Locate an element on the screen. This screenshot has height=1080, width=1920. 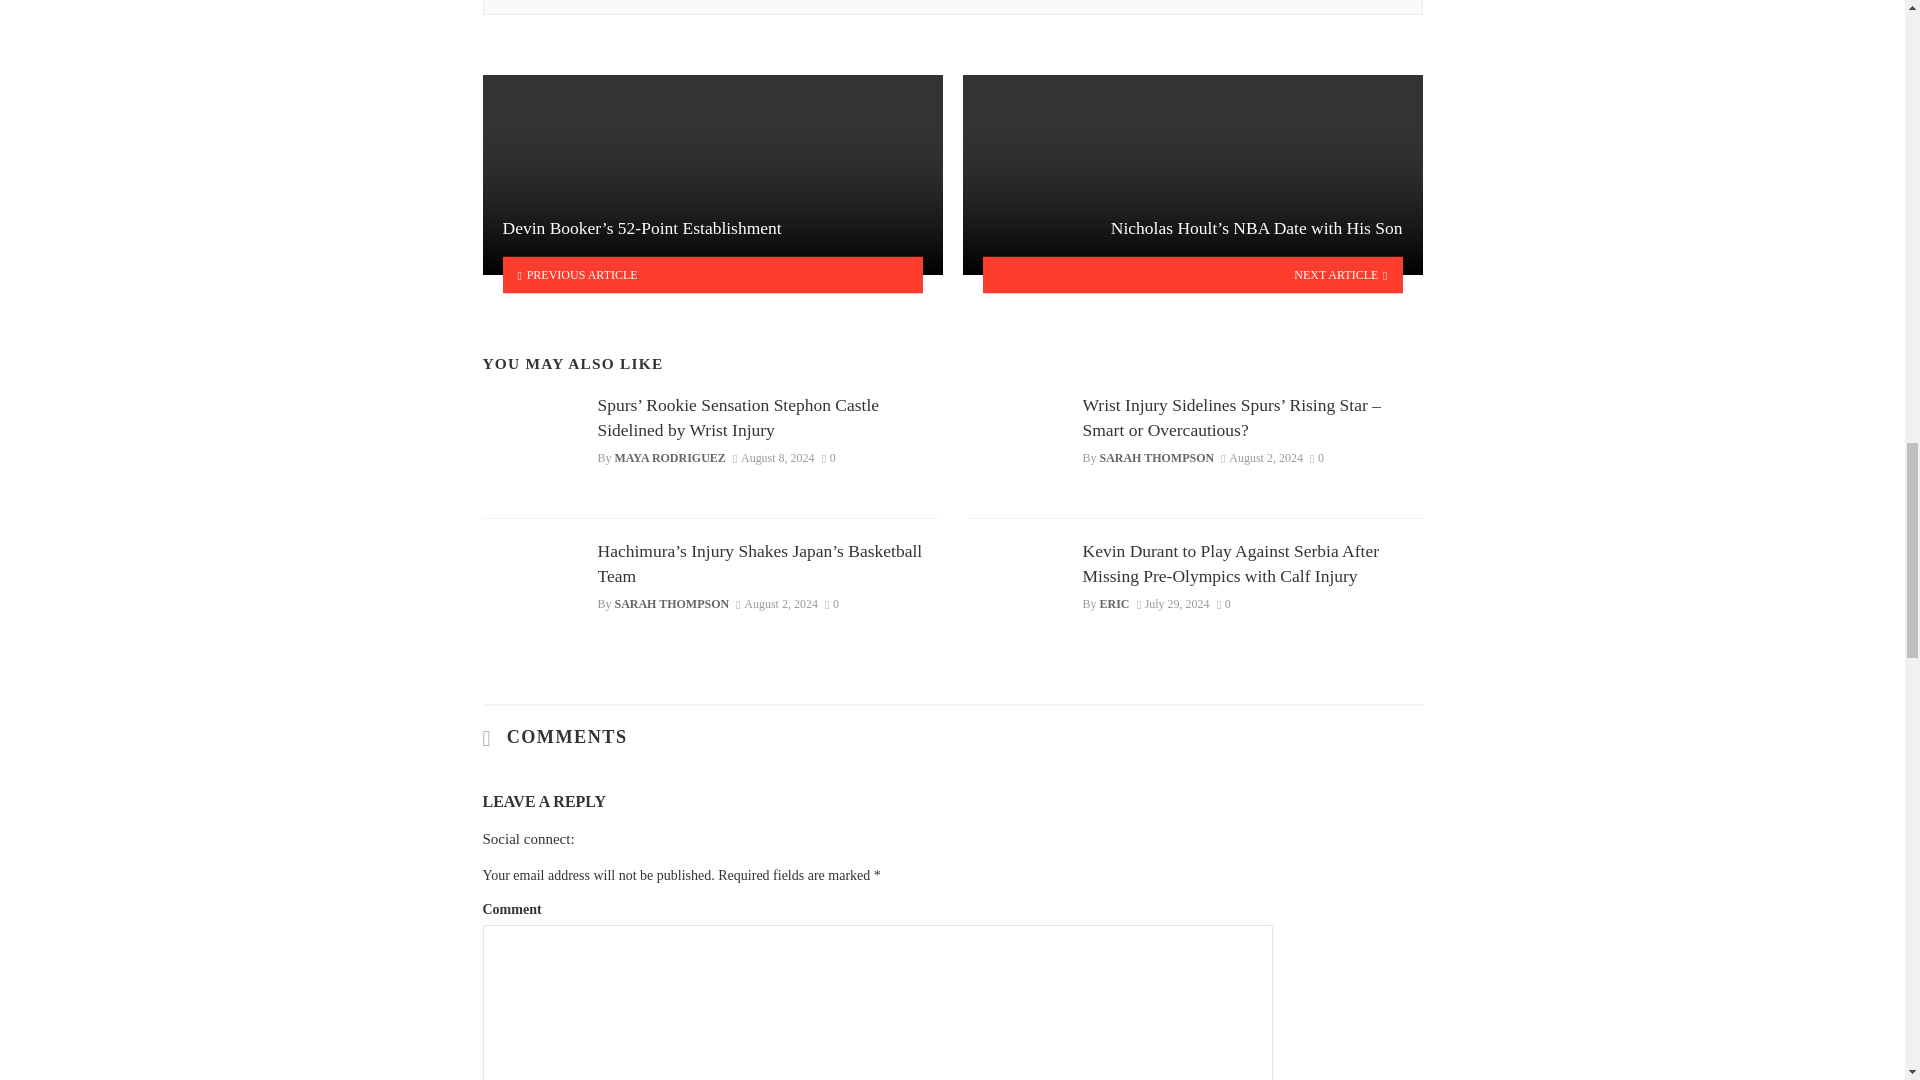
PREVIOUS ARTICLE is located at coordinates (712, 274).